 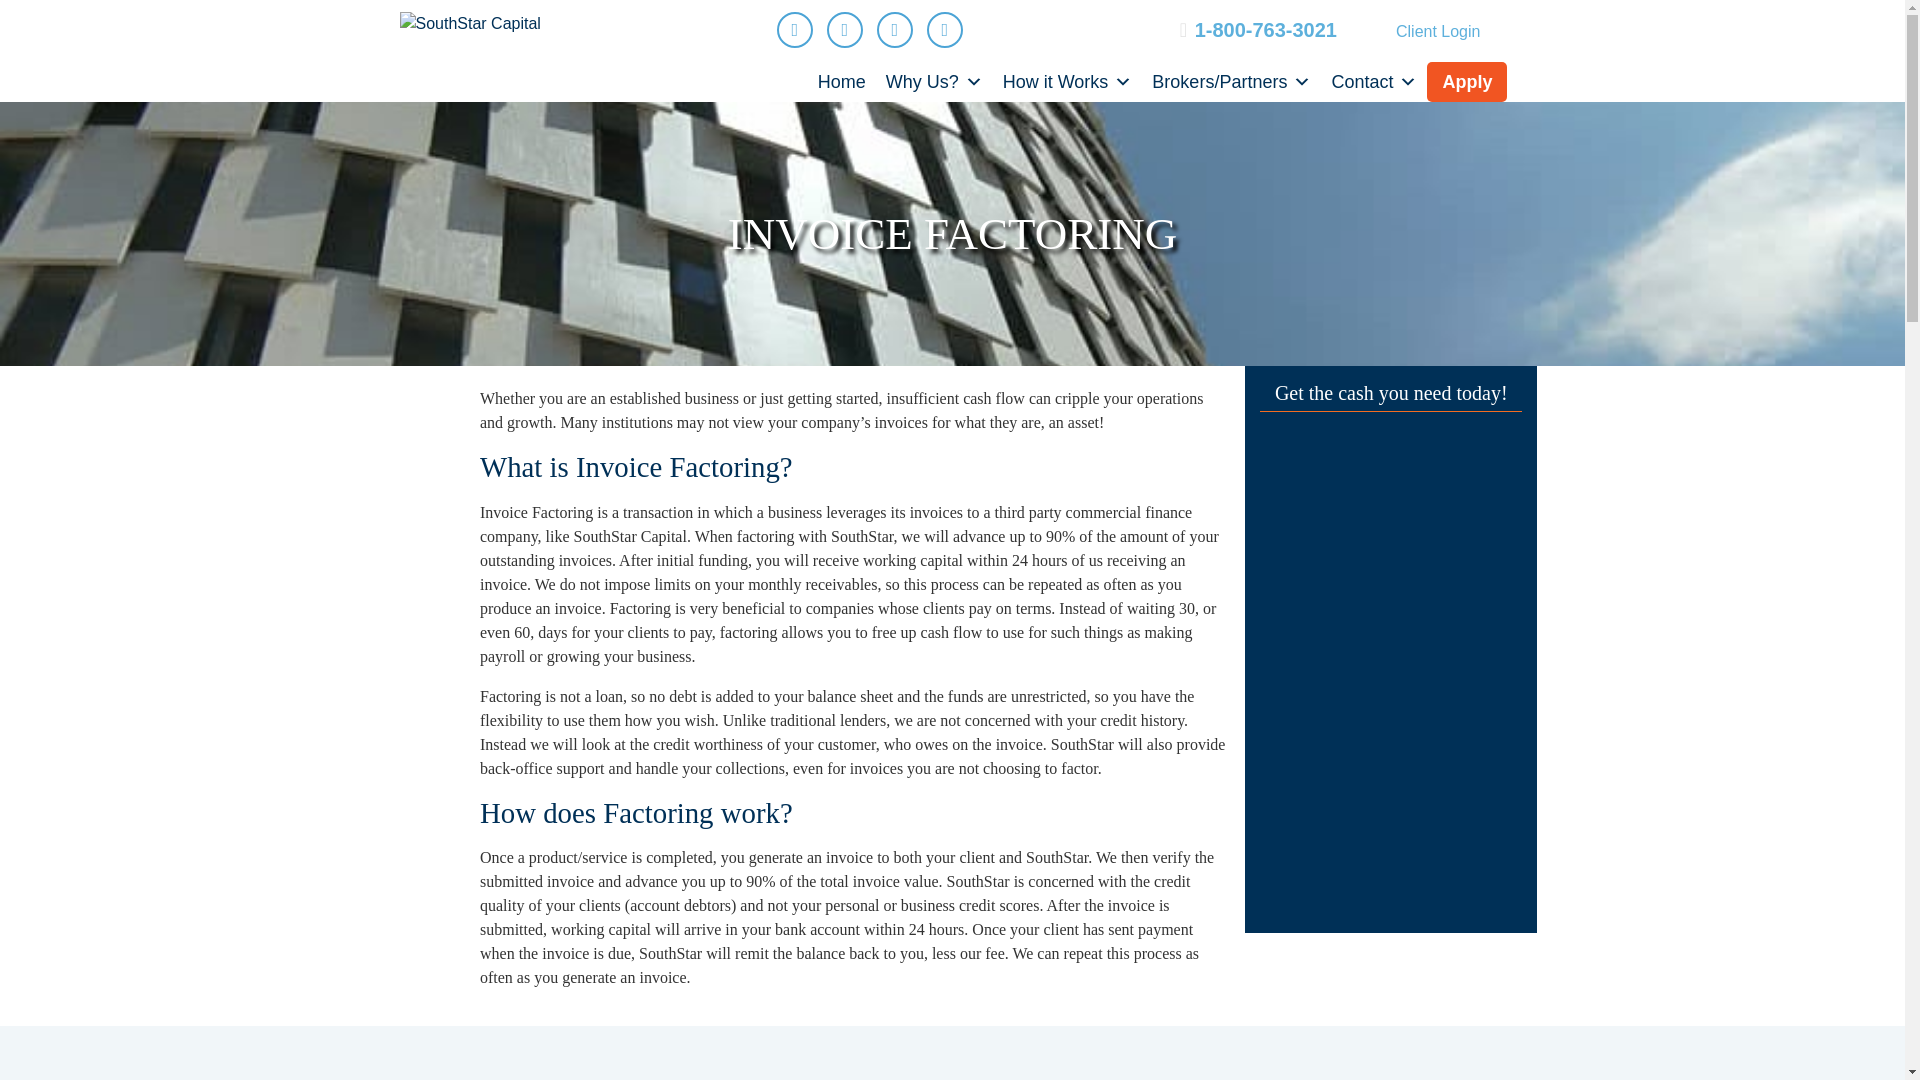 What do you see at coordinates (934, 81) in the screenshot?
I see `Why Us?` at bounding box center [934, 81].